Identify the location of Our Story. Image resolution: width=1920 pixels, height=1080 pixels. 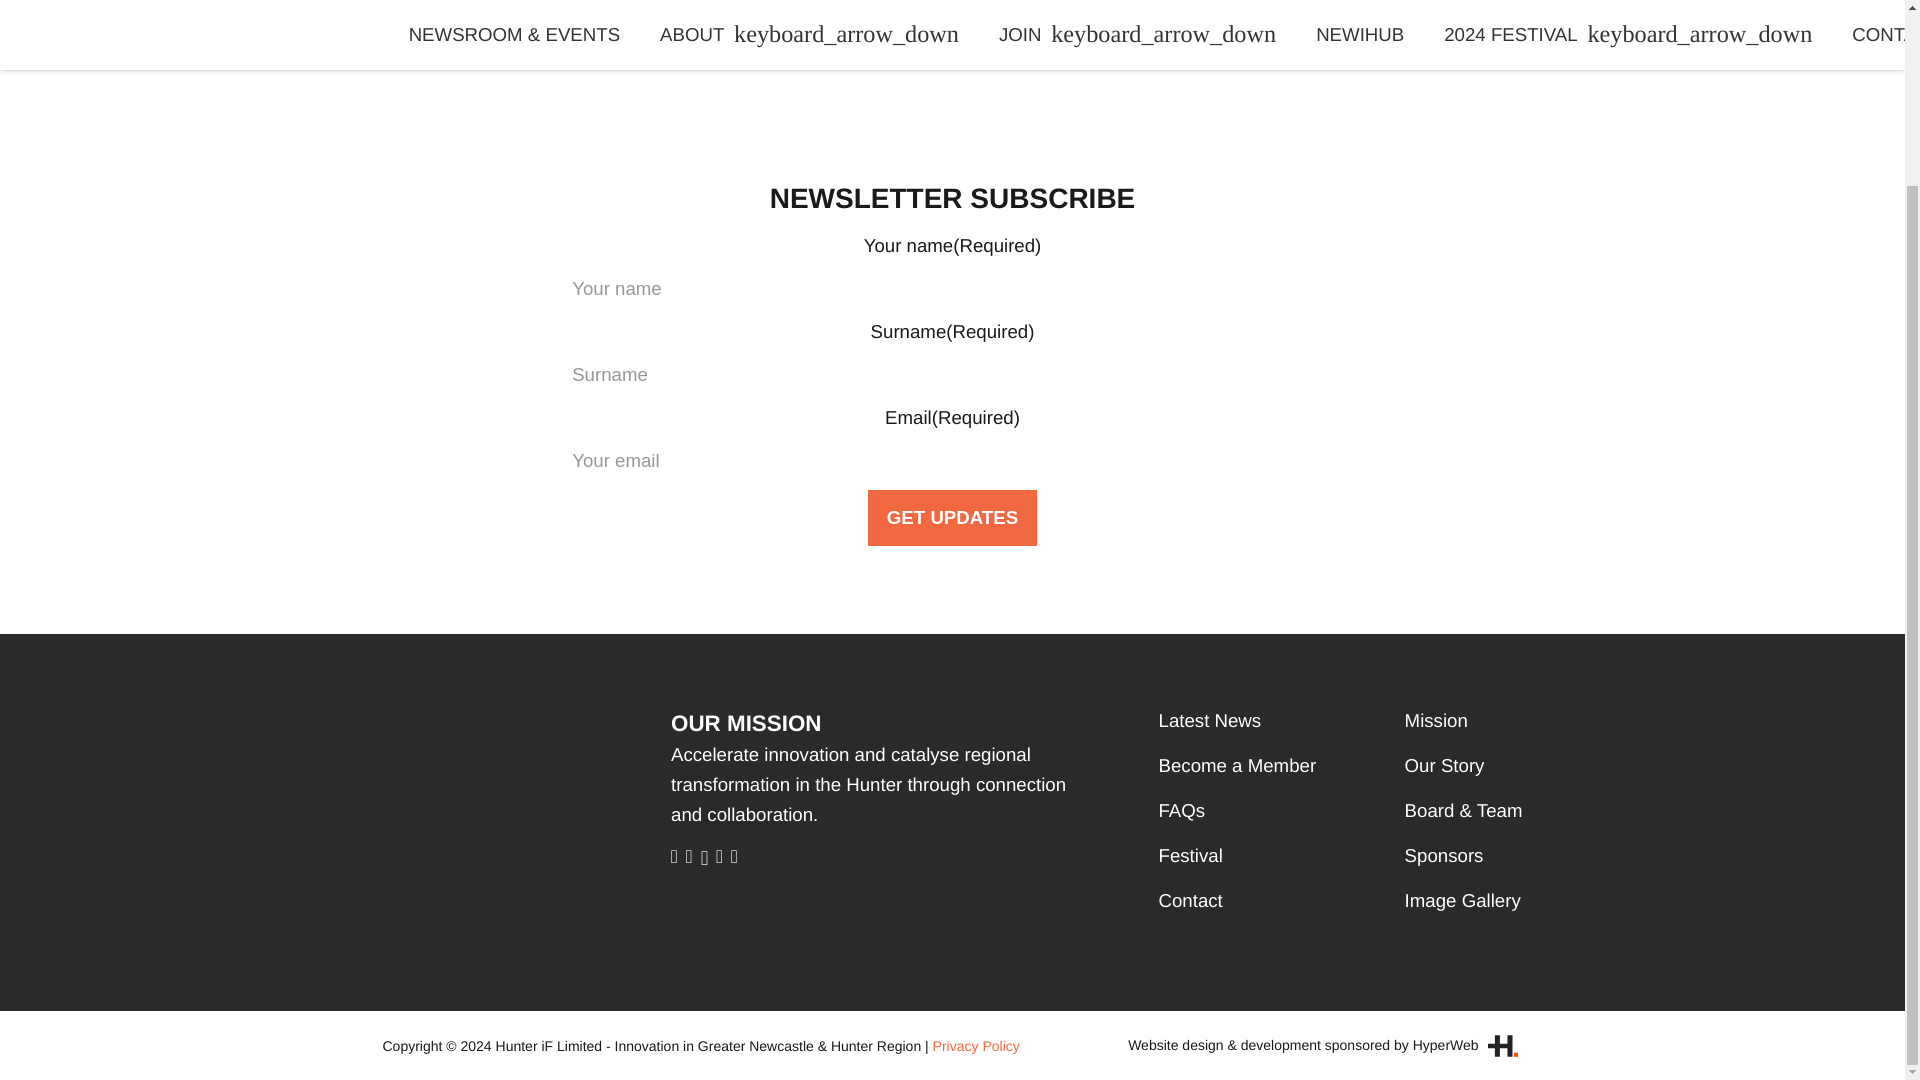
(1444, 765).